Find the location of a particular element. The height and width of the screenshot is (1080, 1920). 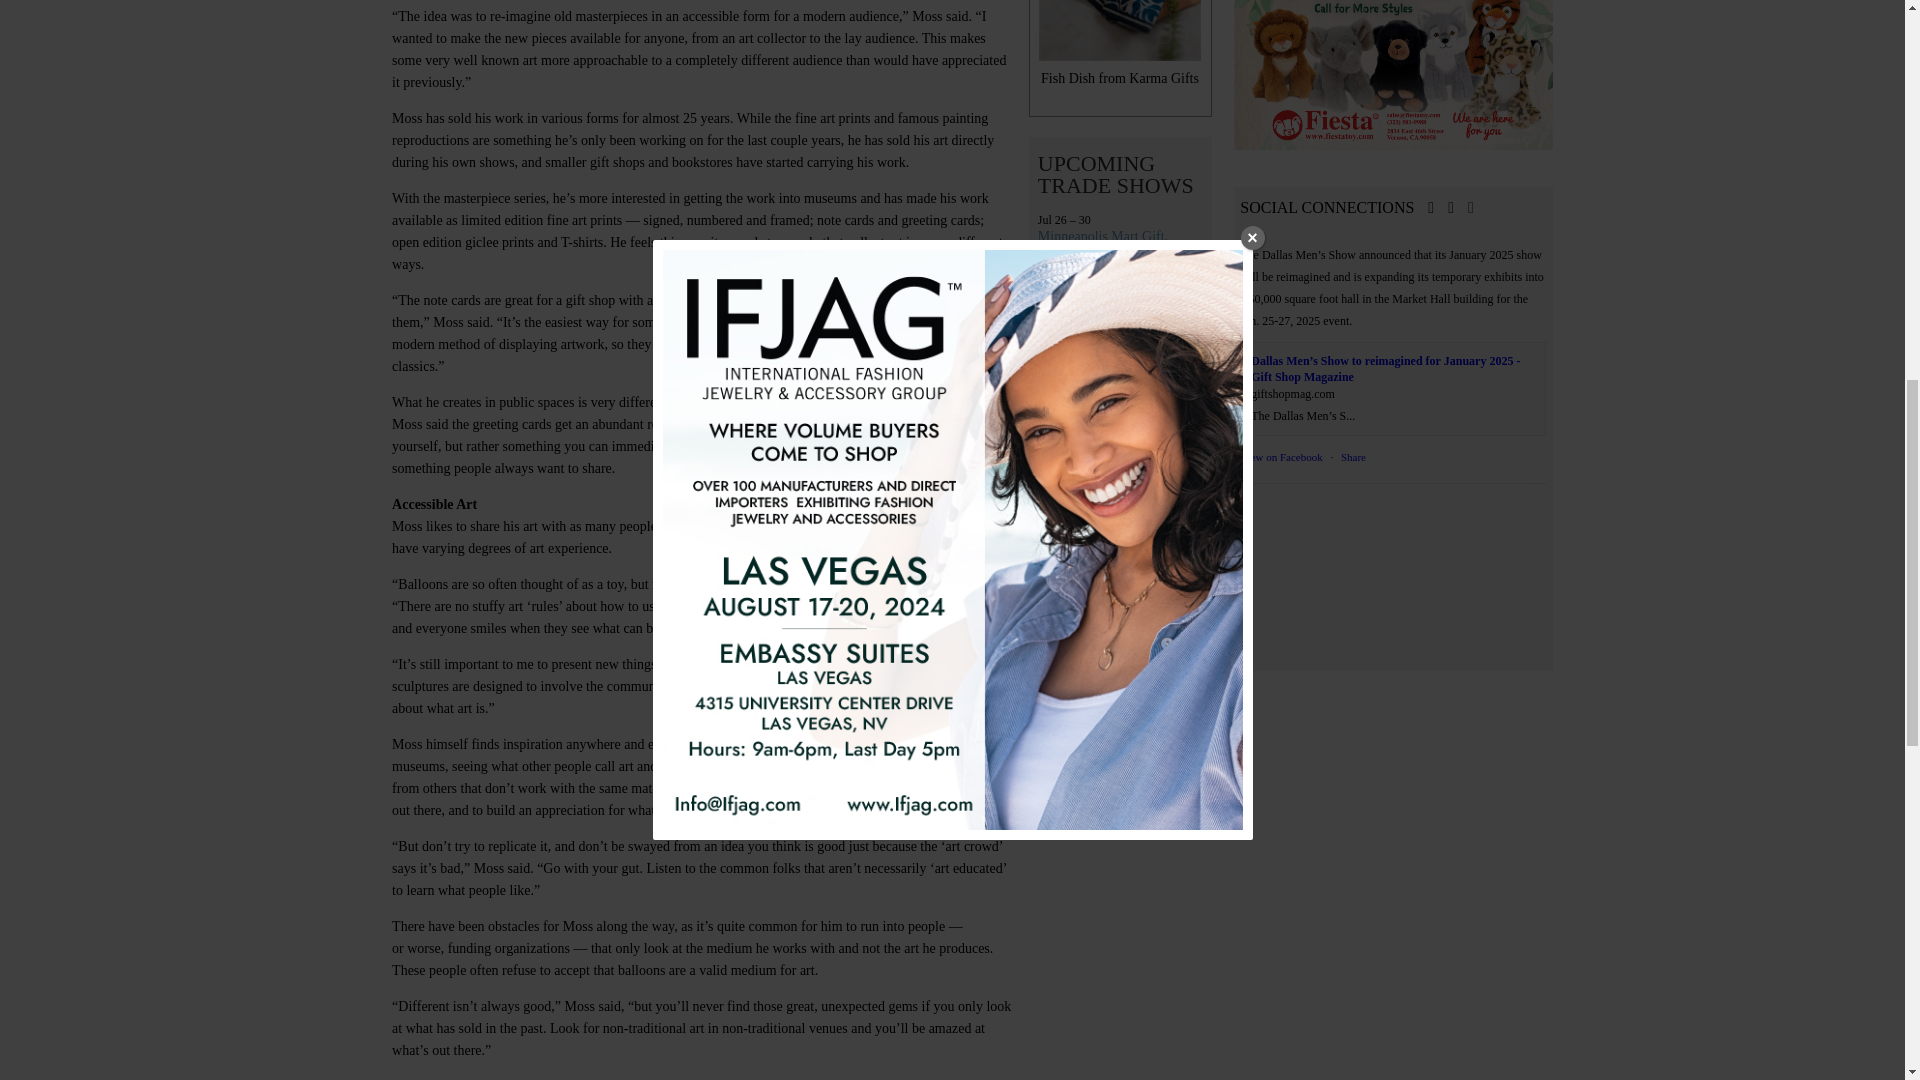

Fiesta is located at coordinates (1394, 78).